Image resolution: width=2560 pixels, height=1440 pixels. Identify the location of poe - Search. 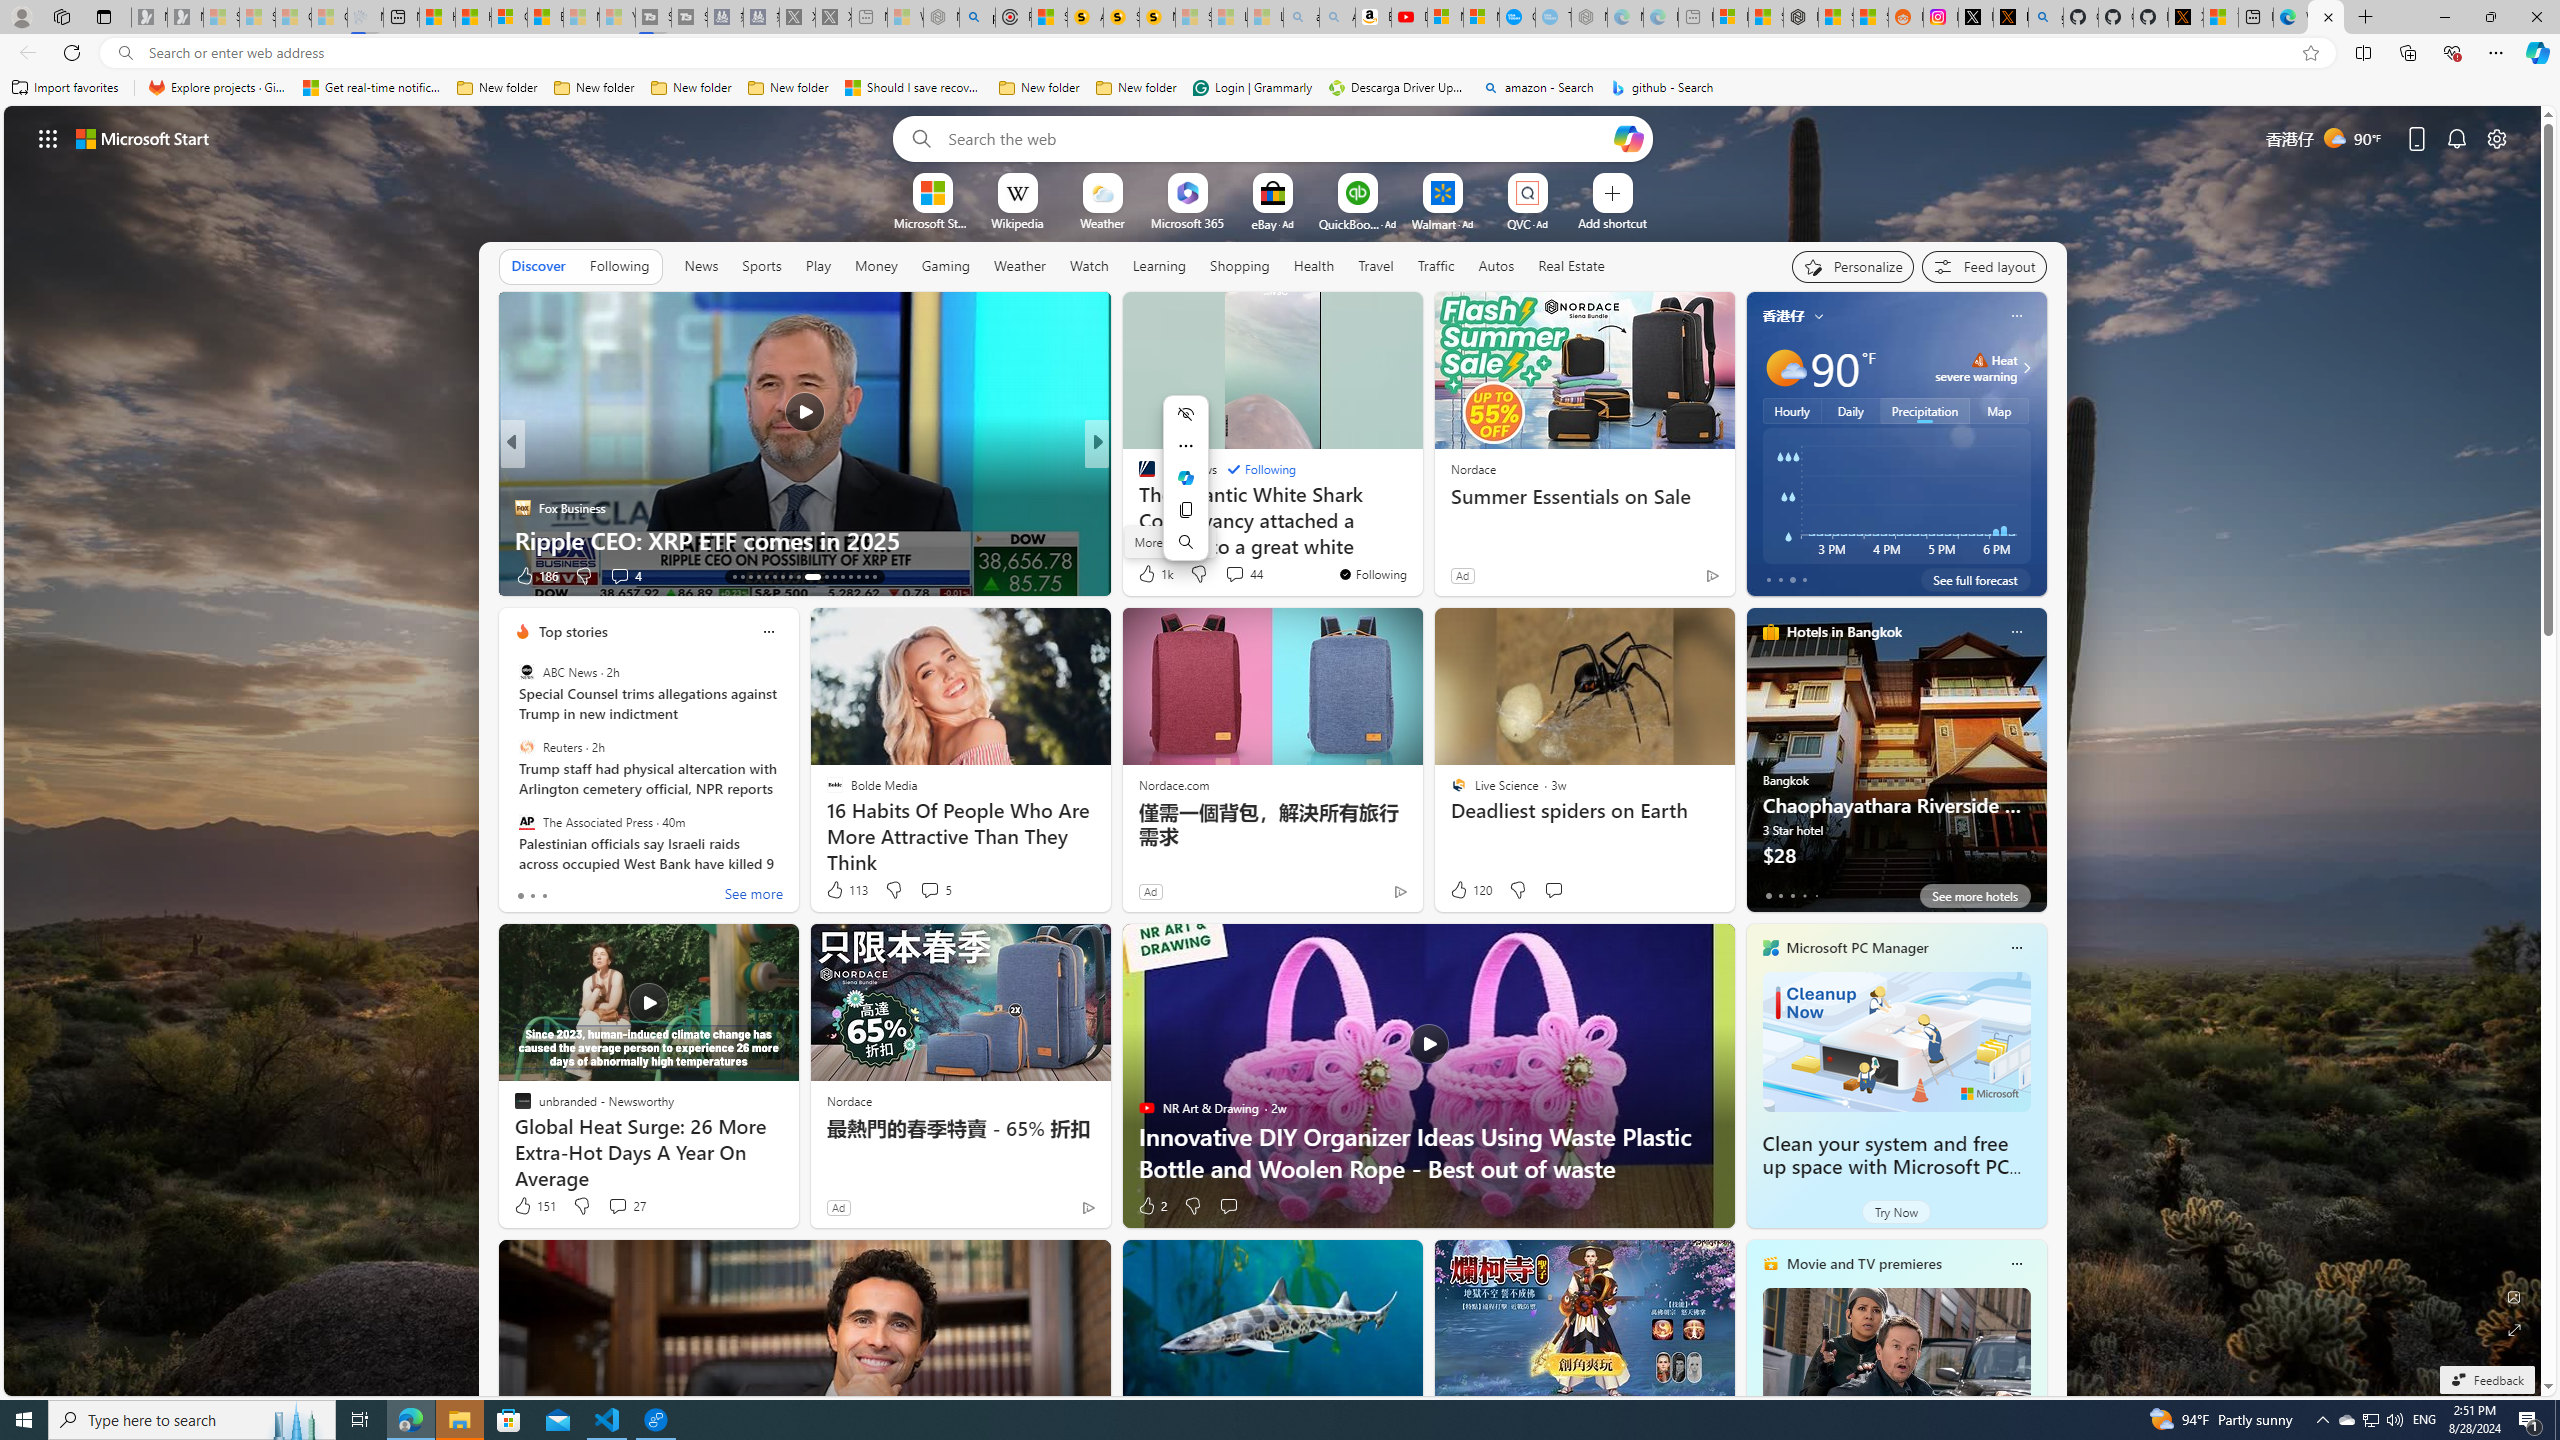
(976, 17).